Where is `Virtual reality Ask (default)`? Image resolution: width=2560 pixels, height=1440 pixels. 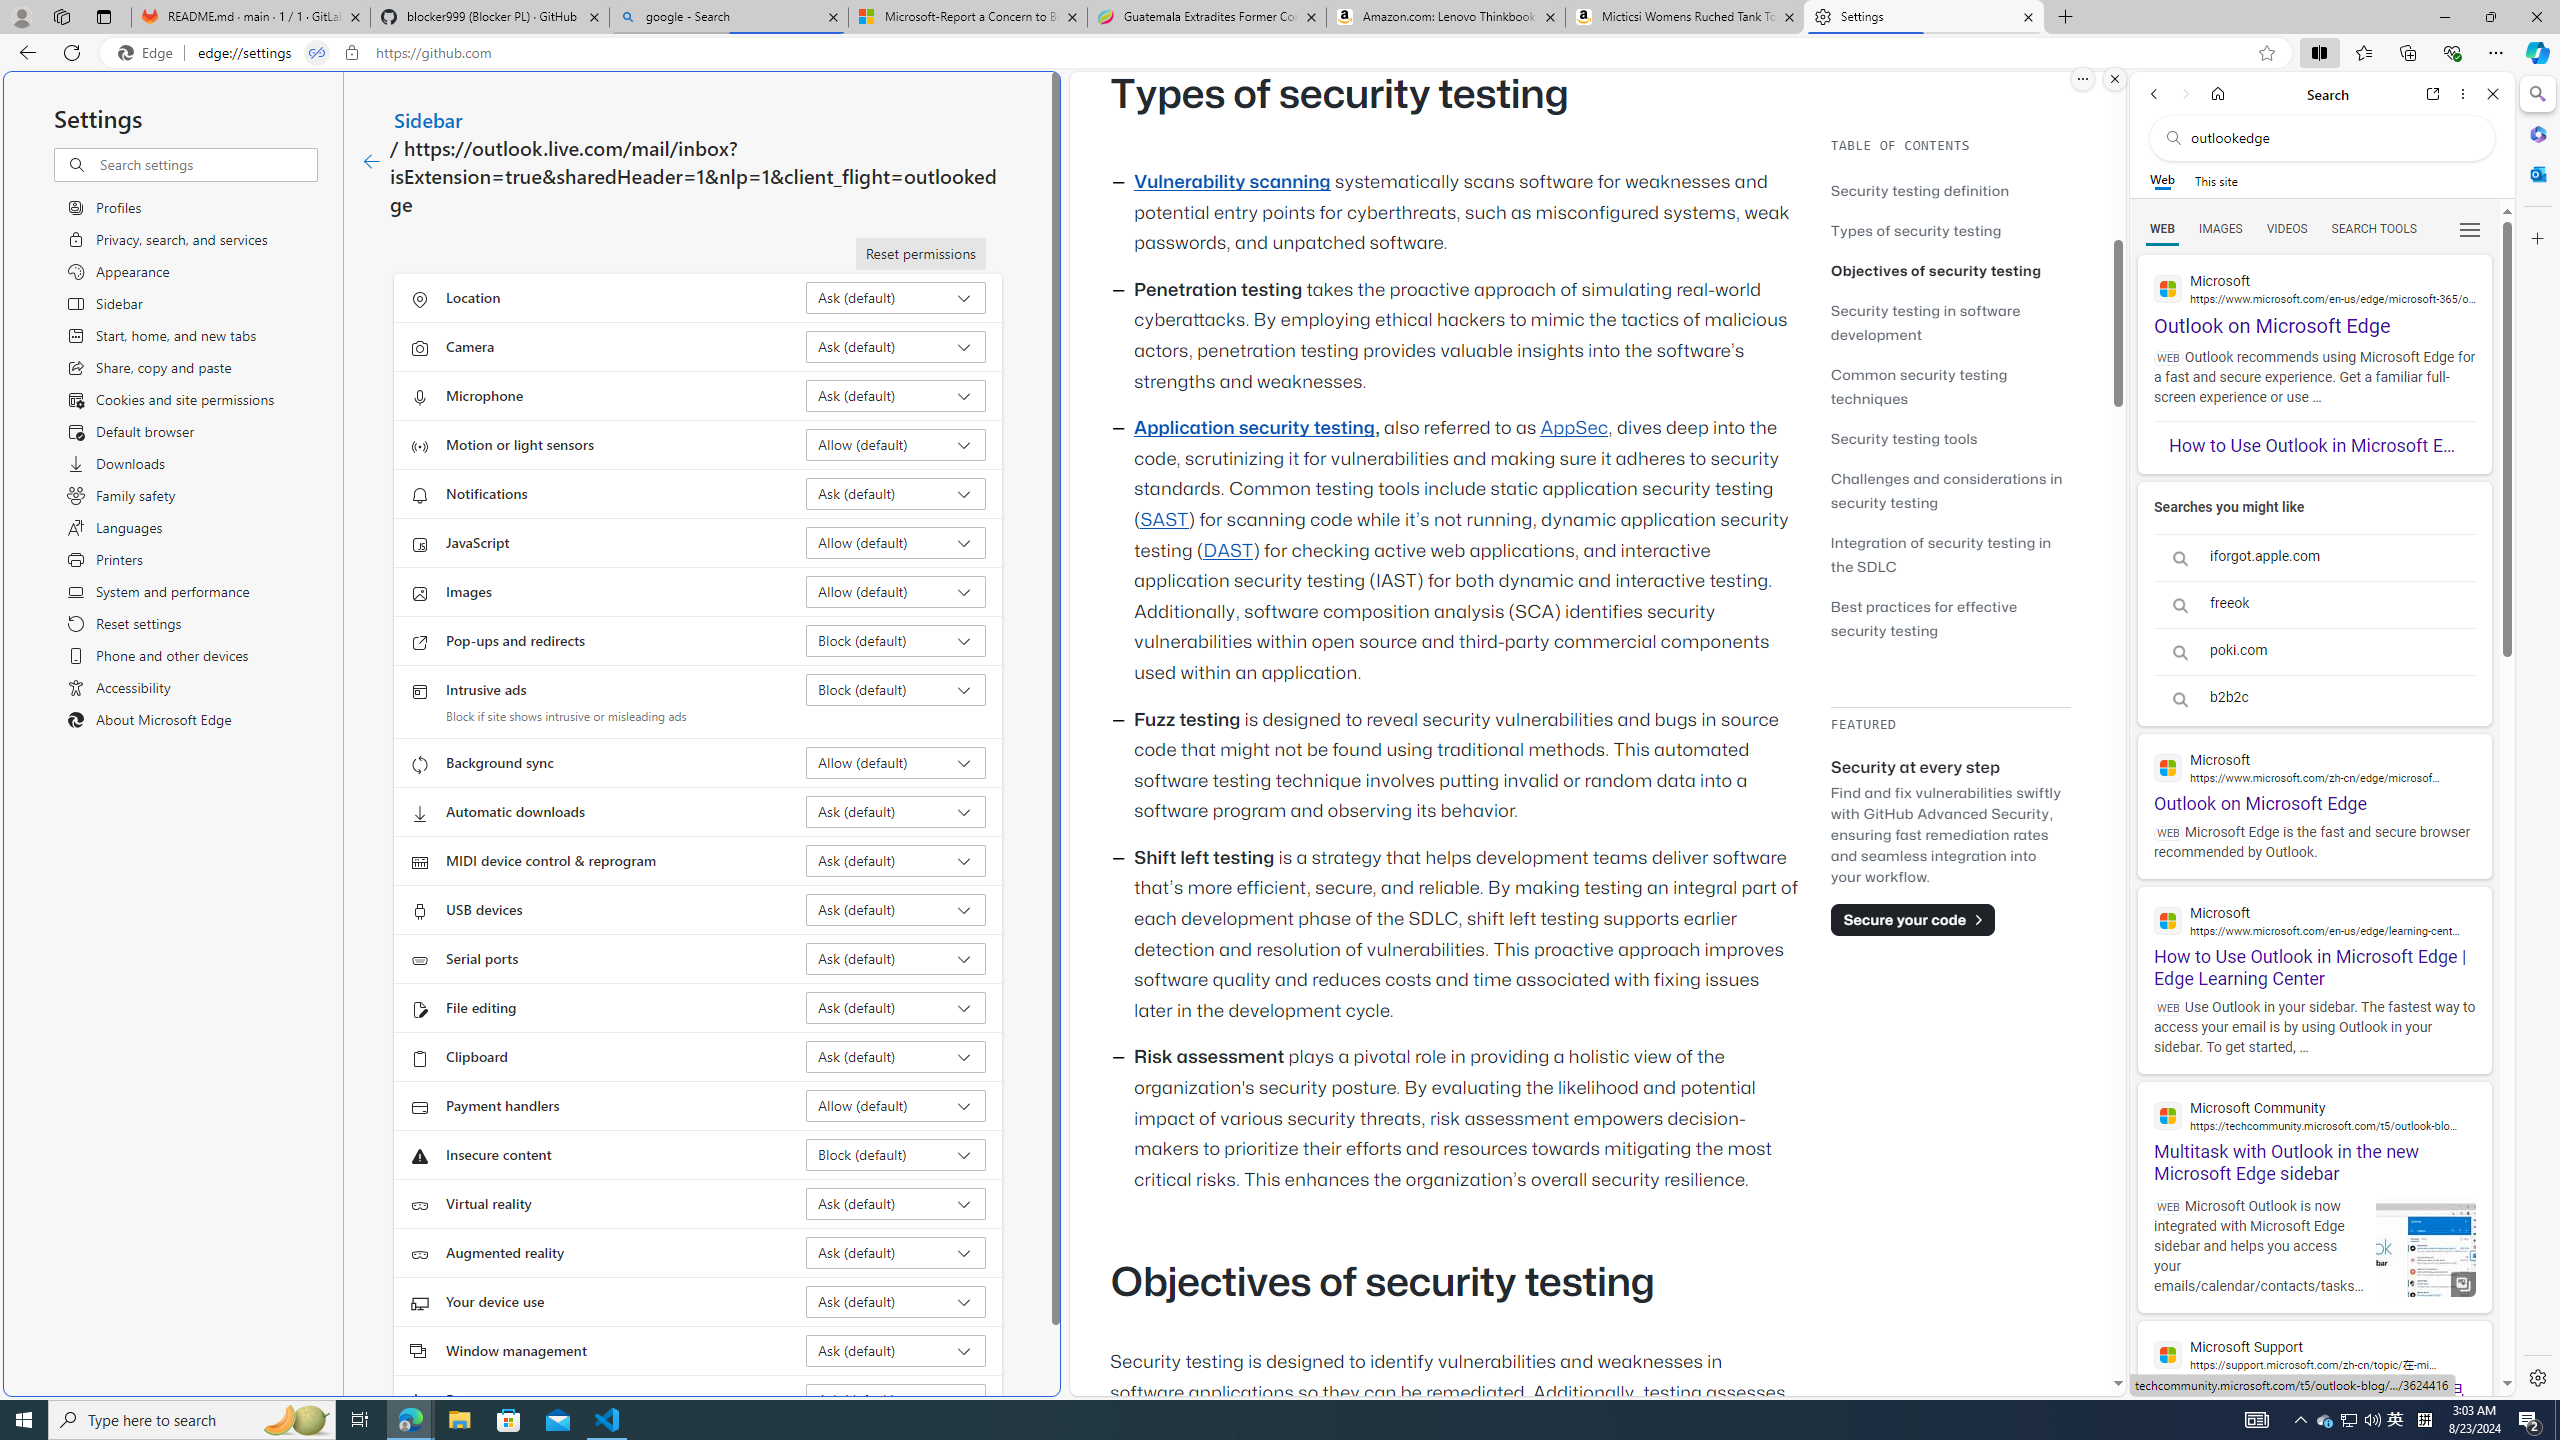
Virtual reality Ask (default) is located at coordinates (896, 1204).